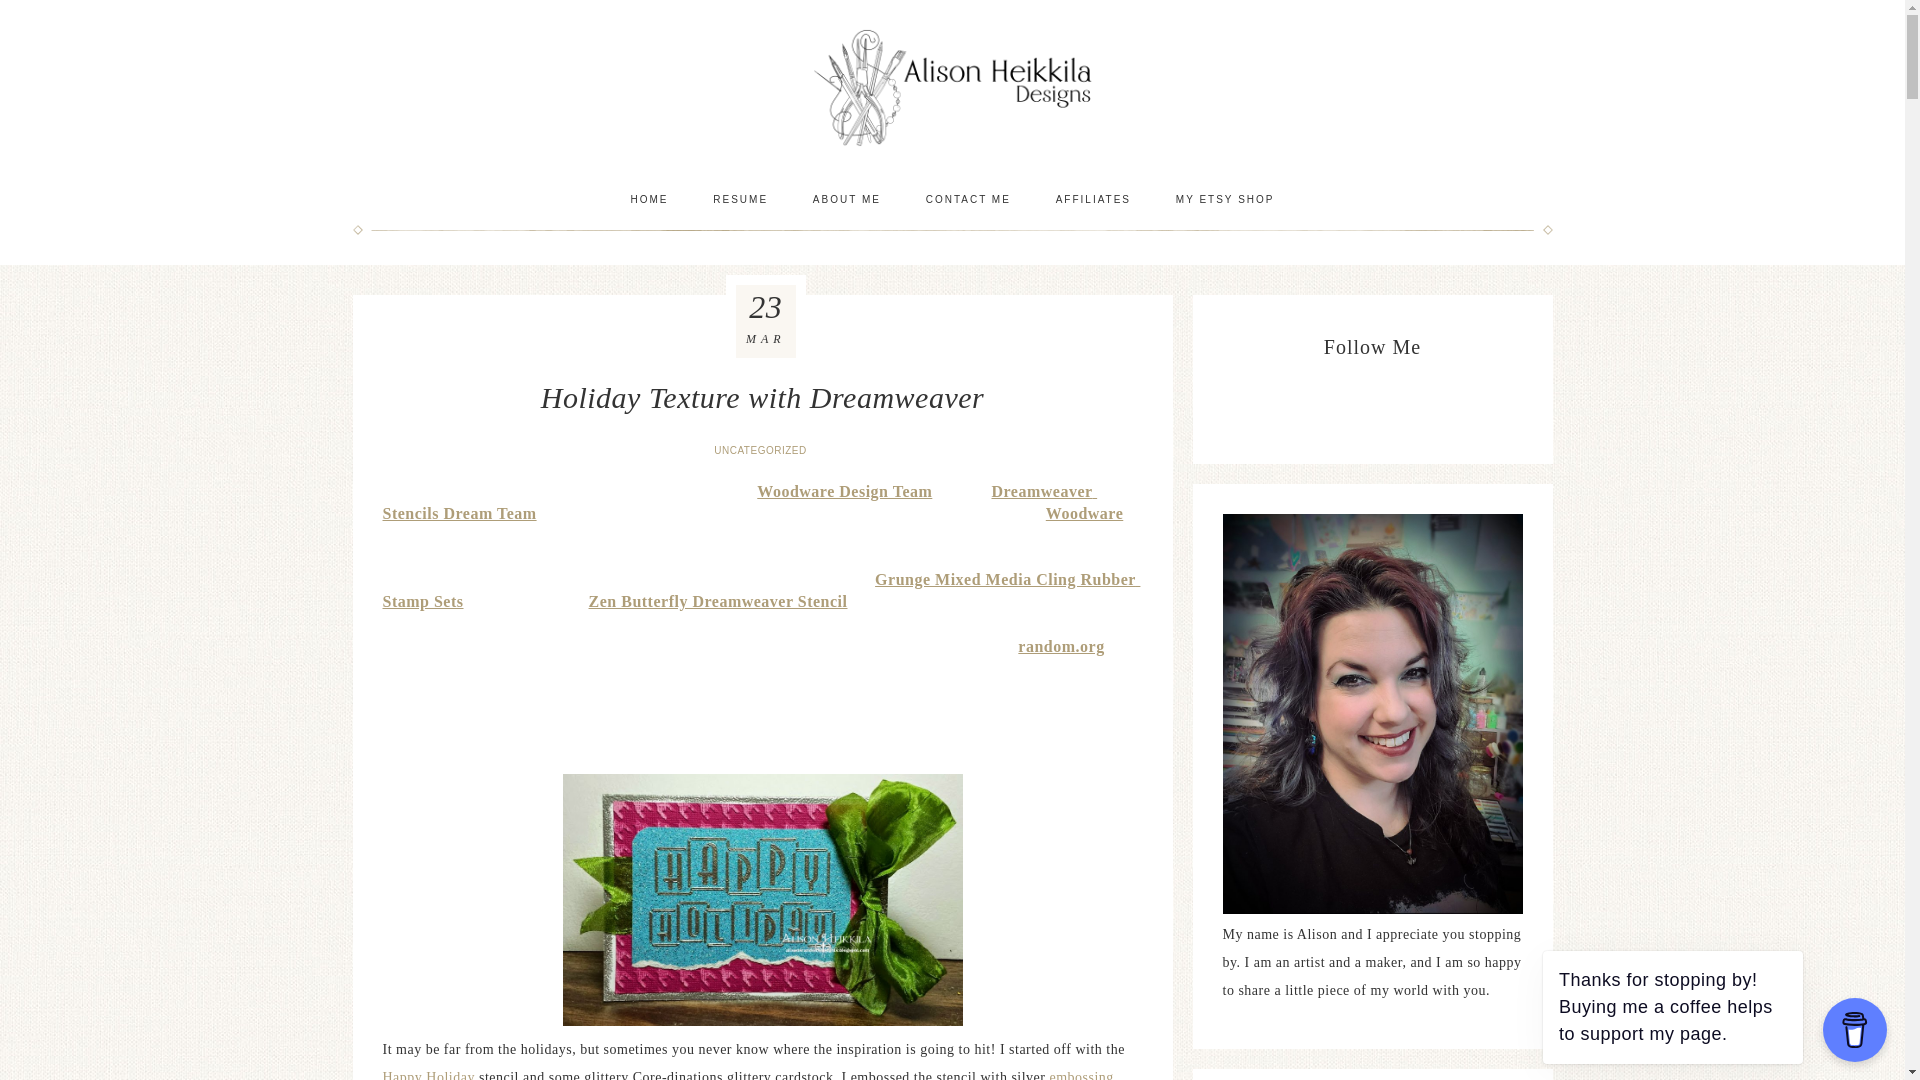  What do you see at coordinates (846, 199) in the screenshot?
I see `ABOUT ME` at bounding box center [846, 199].